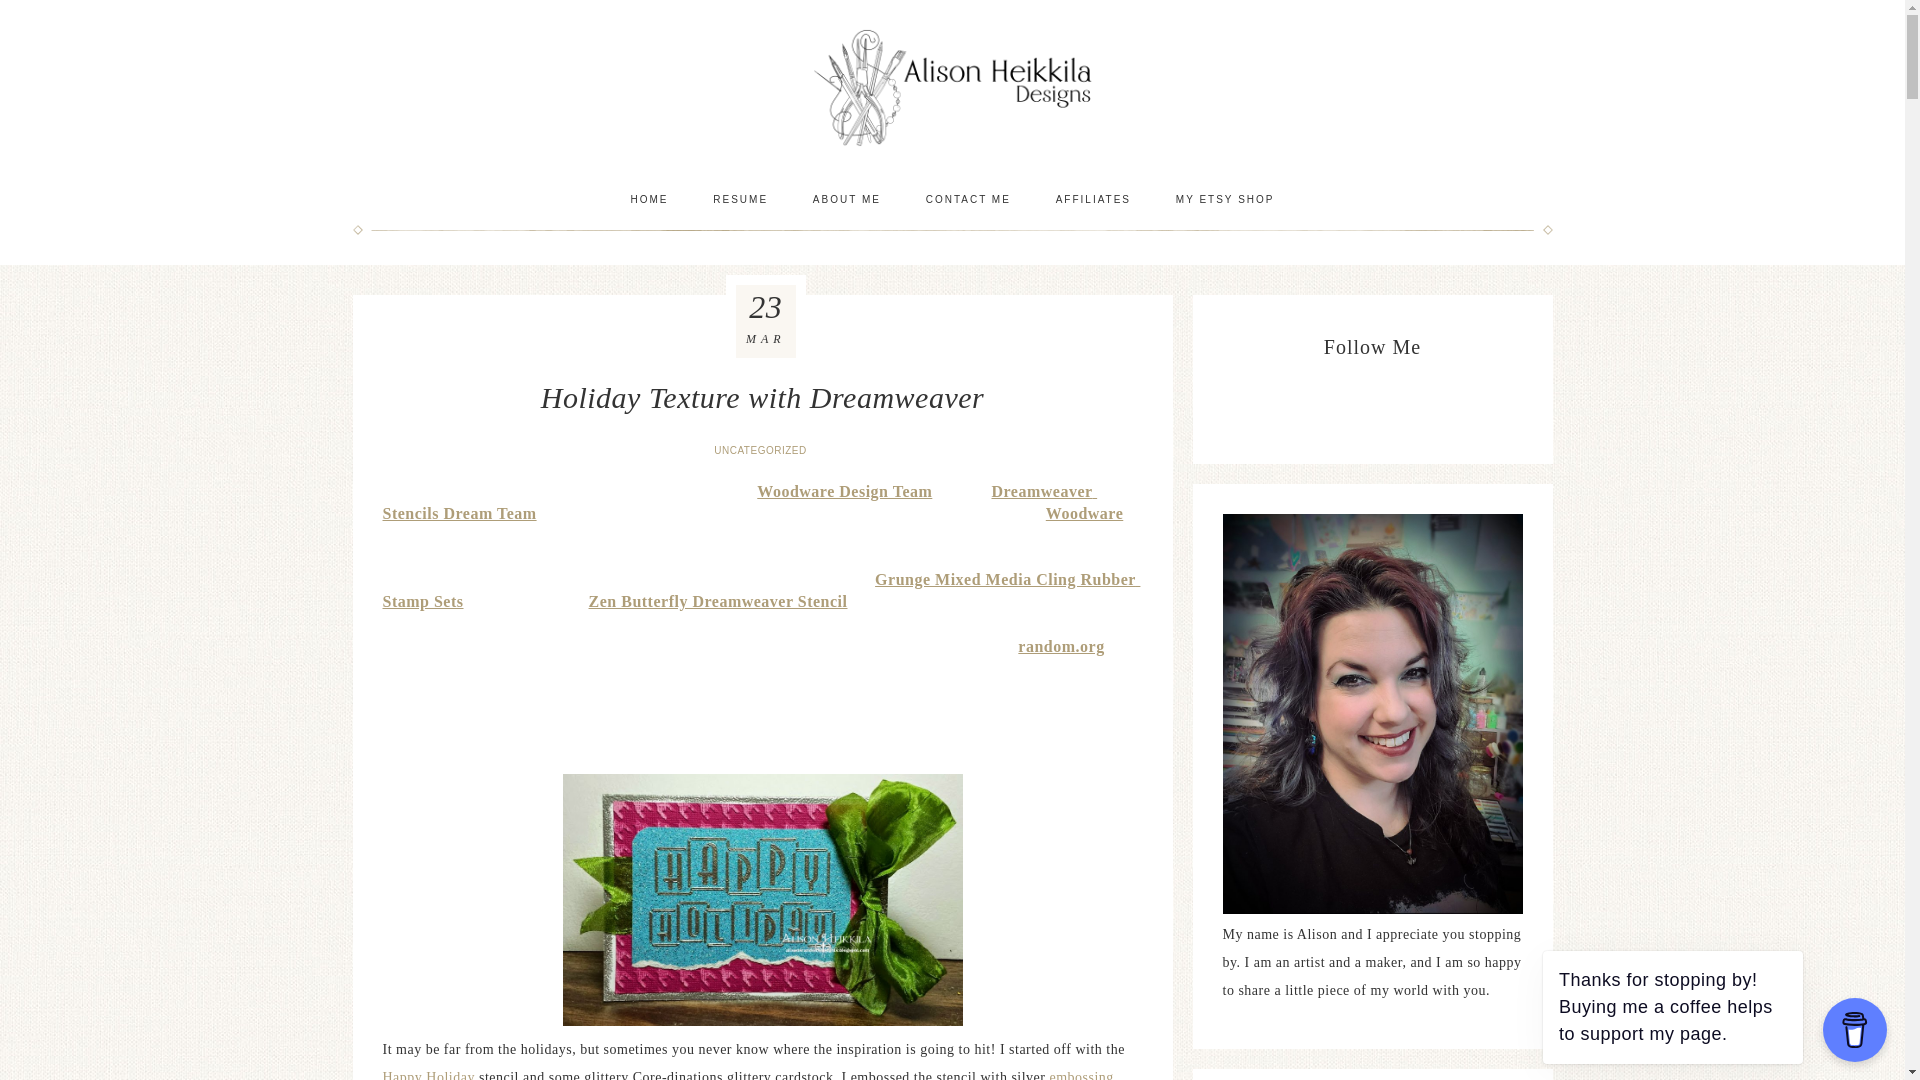  What do you see at coordinates (846, 199) in the screenshot?
I see `ABOUT ME` at bounding box center [846, 199].